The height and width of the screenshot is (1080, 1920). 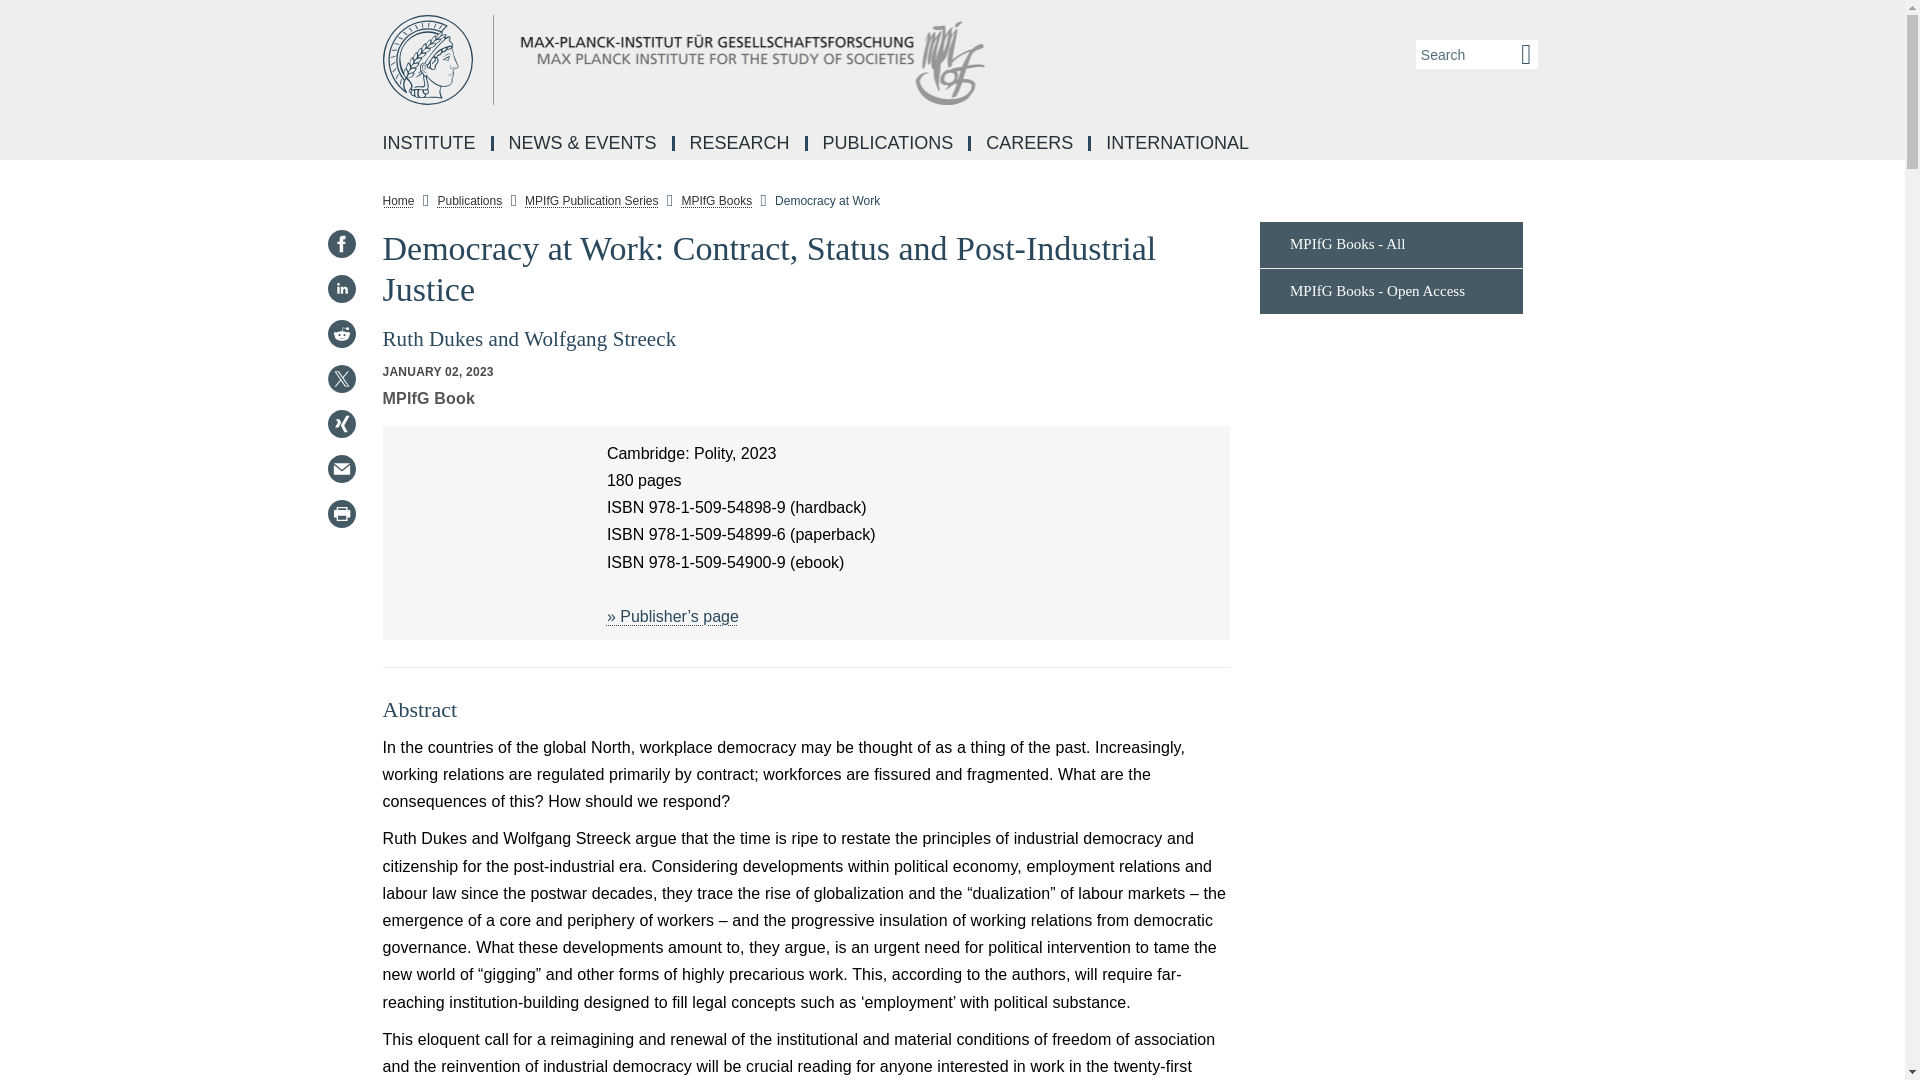 I want to click on E-Mail, so click(x=340, y=468).